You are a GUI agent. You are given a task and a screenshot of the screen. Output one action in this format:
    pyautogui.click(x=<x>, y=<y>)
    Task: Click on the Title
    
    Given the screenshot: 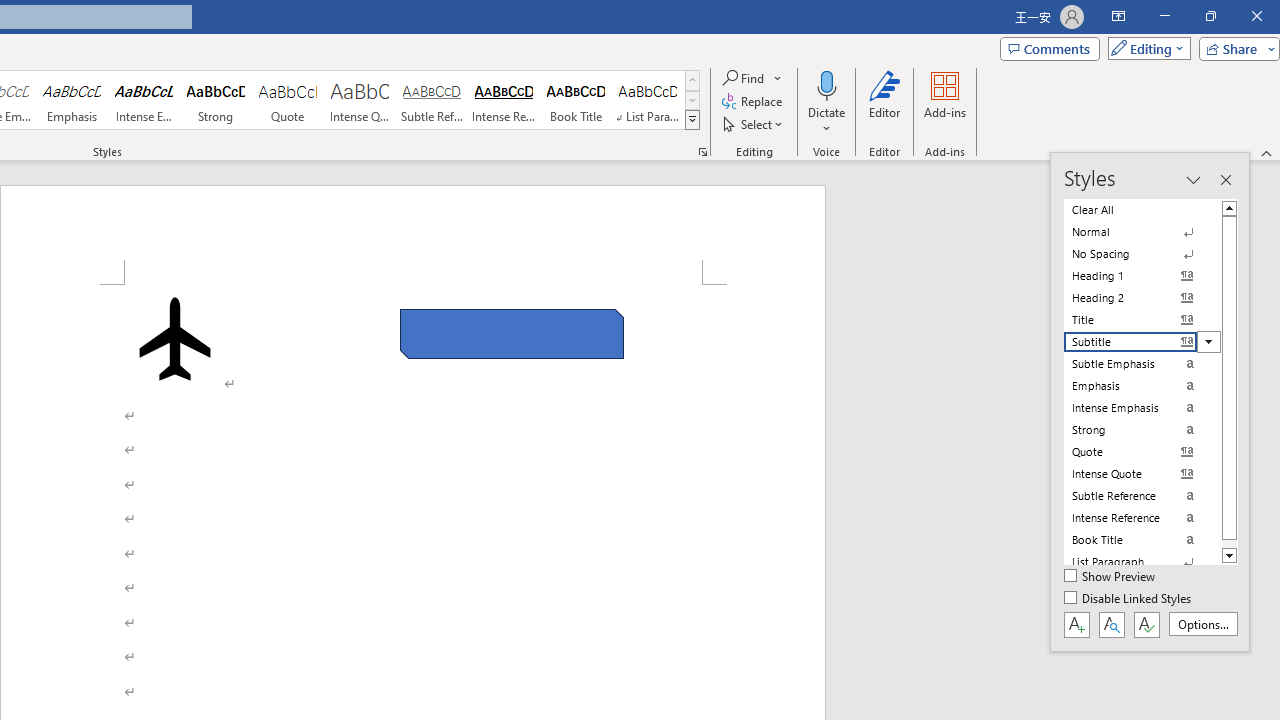 What is the action you would take?
    pyautogui.click(x=1142, y=320)
    